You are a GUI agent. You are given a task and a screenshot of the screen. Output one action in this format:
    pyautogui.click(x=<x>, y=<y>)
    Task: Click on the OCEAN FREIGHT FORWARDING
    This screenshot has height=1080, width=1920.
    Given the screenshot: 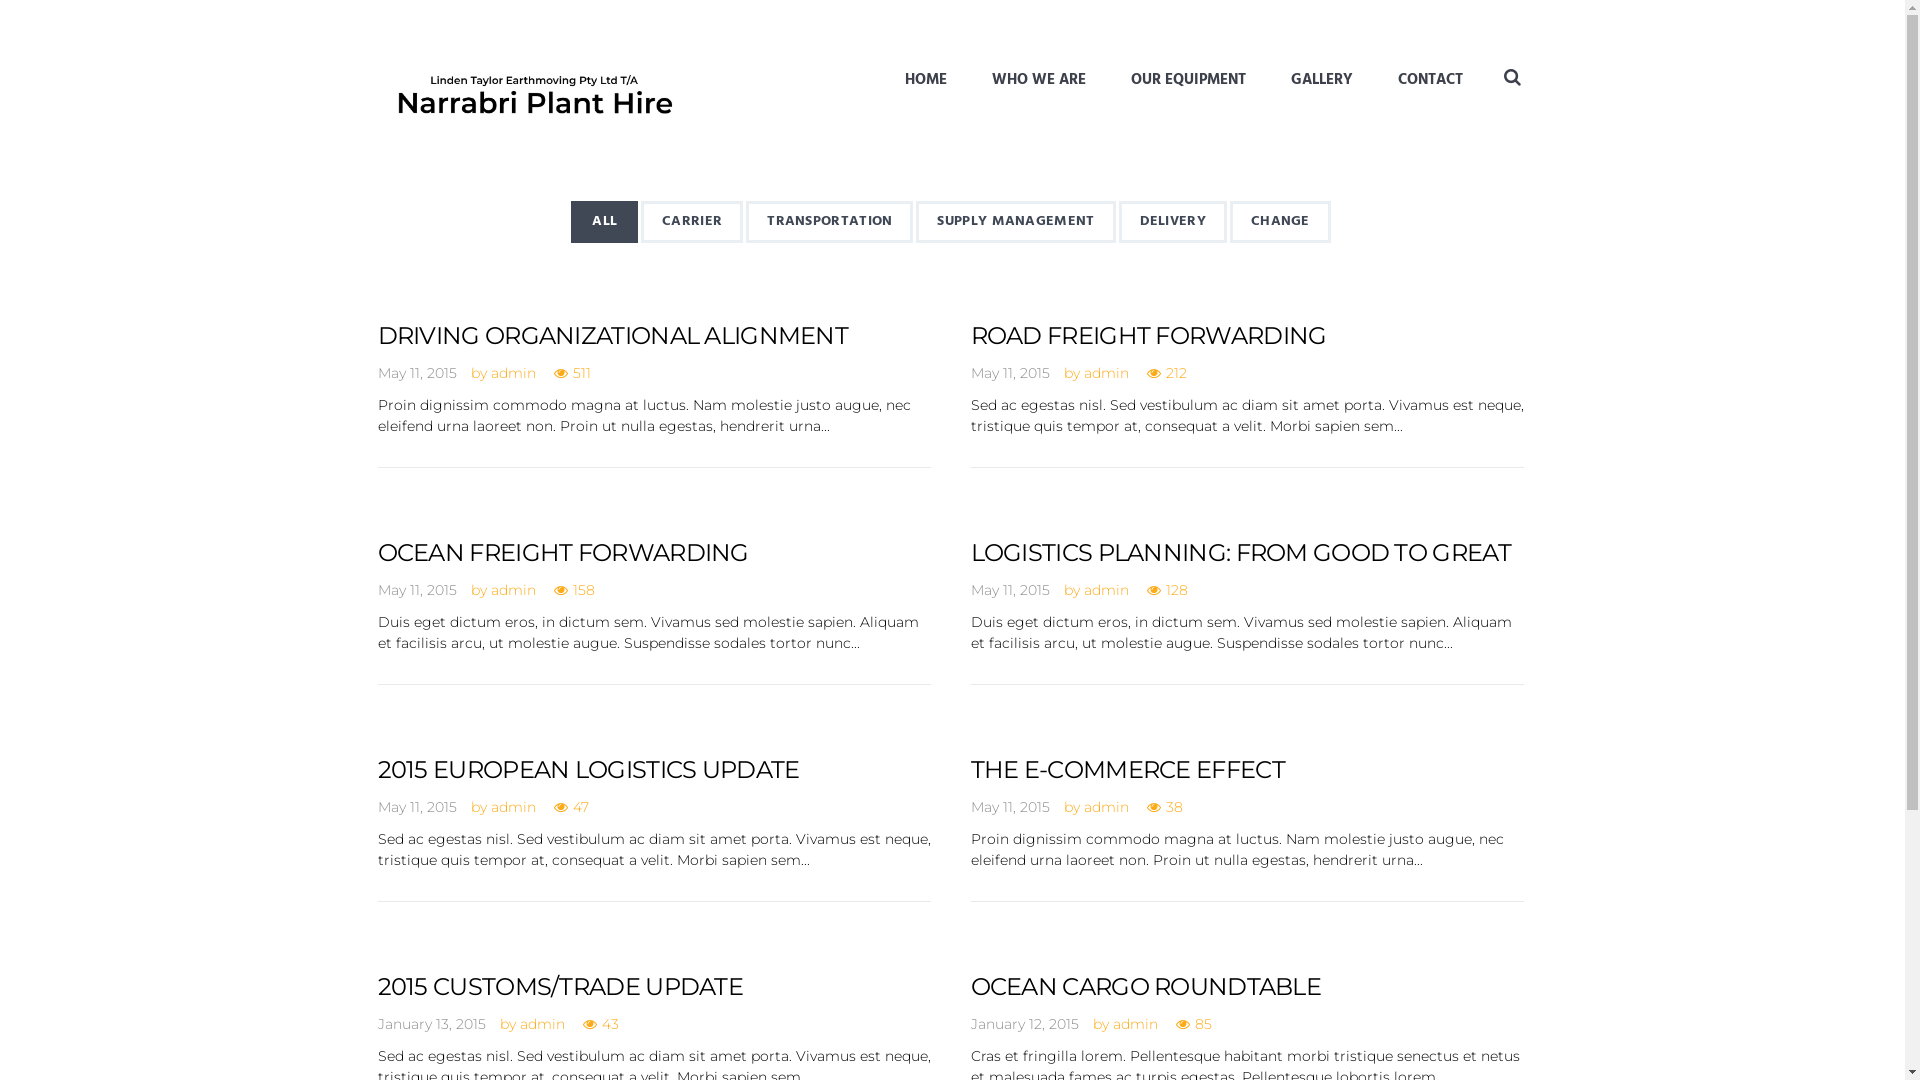 What is the action you would take?
    pyautogui.click(x=564, y=554)
    